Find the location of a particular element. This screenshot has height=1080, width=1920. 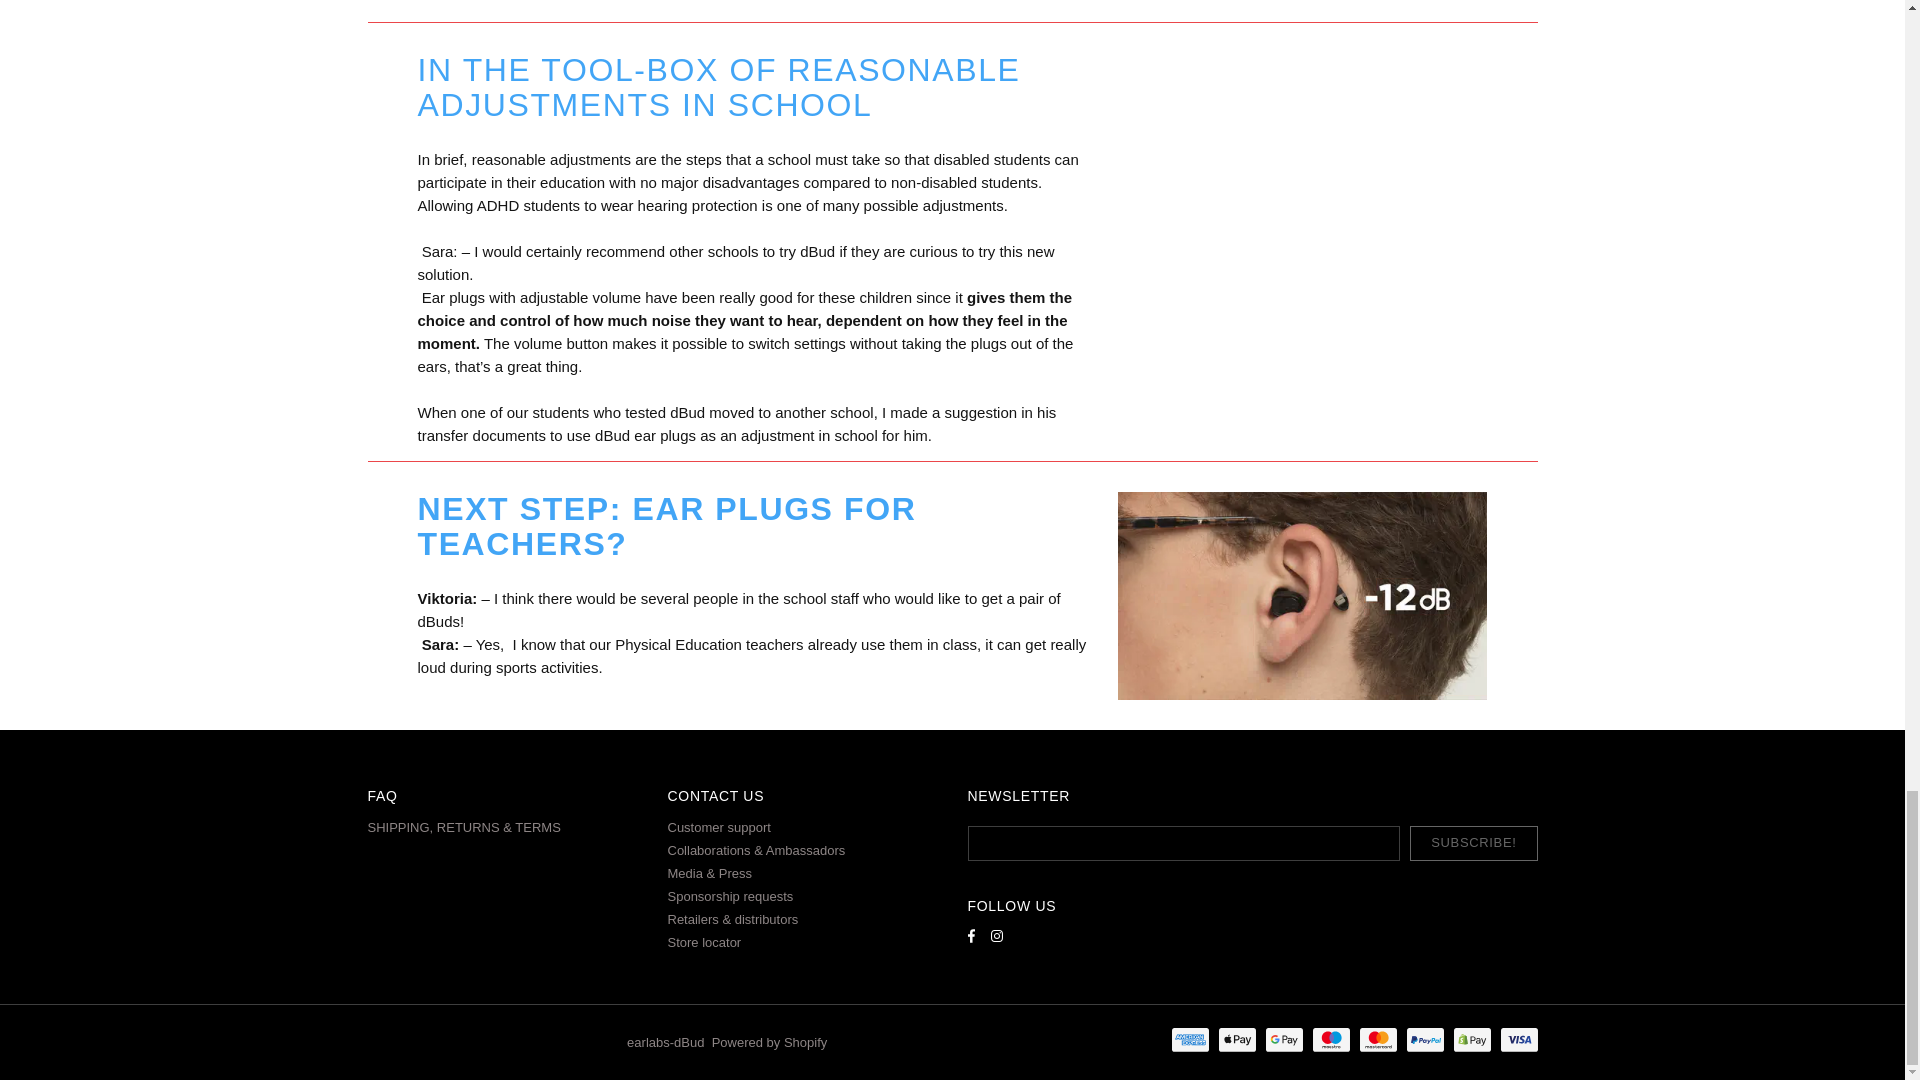

Powered by Shopify is located at coordinates (770, 1042).